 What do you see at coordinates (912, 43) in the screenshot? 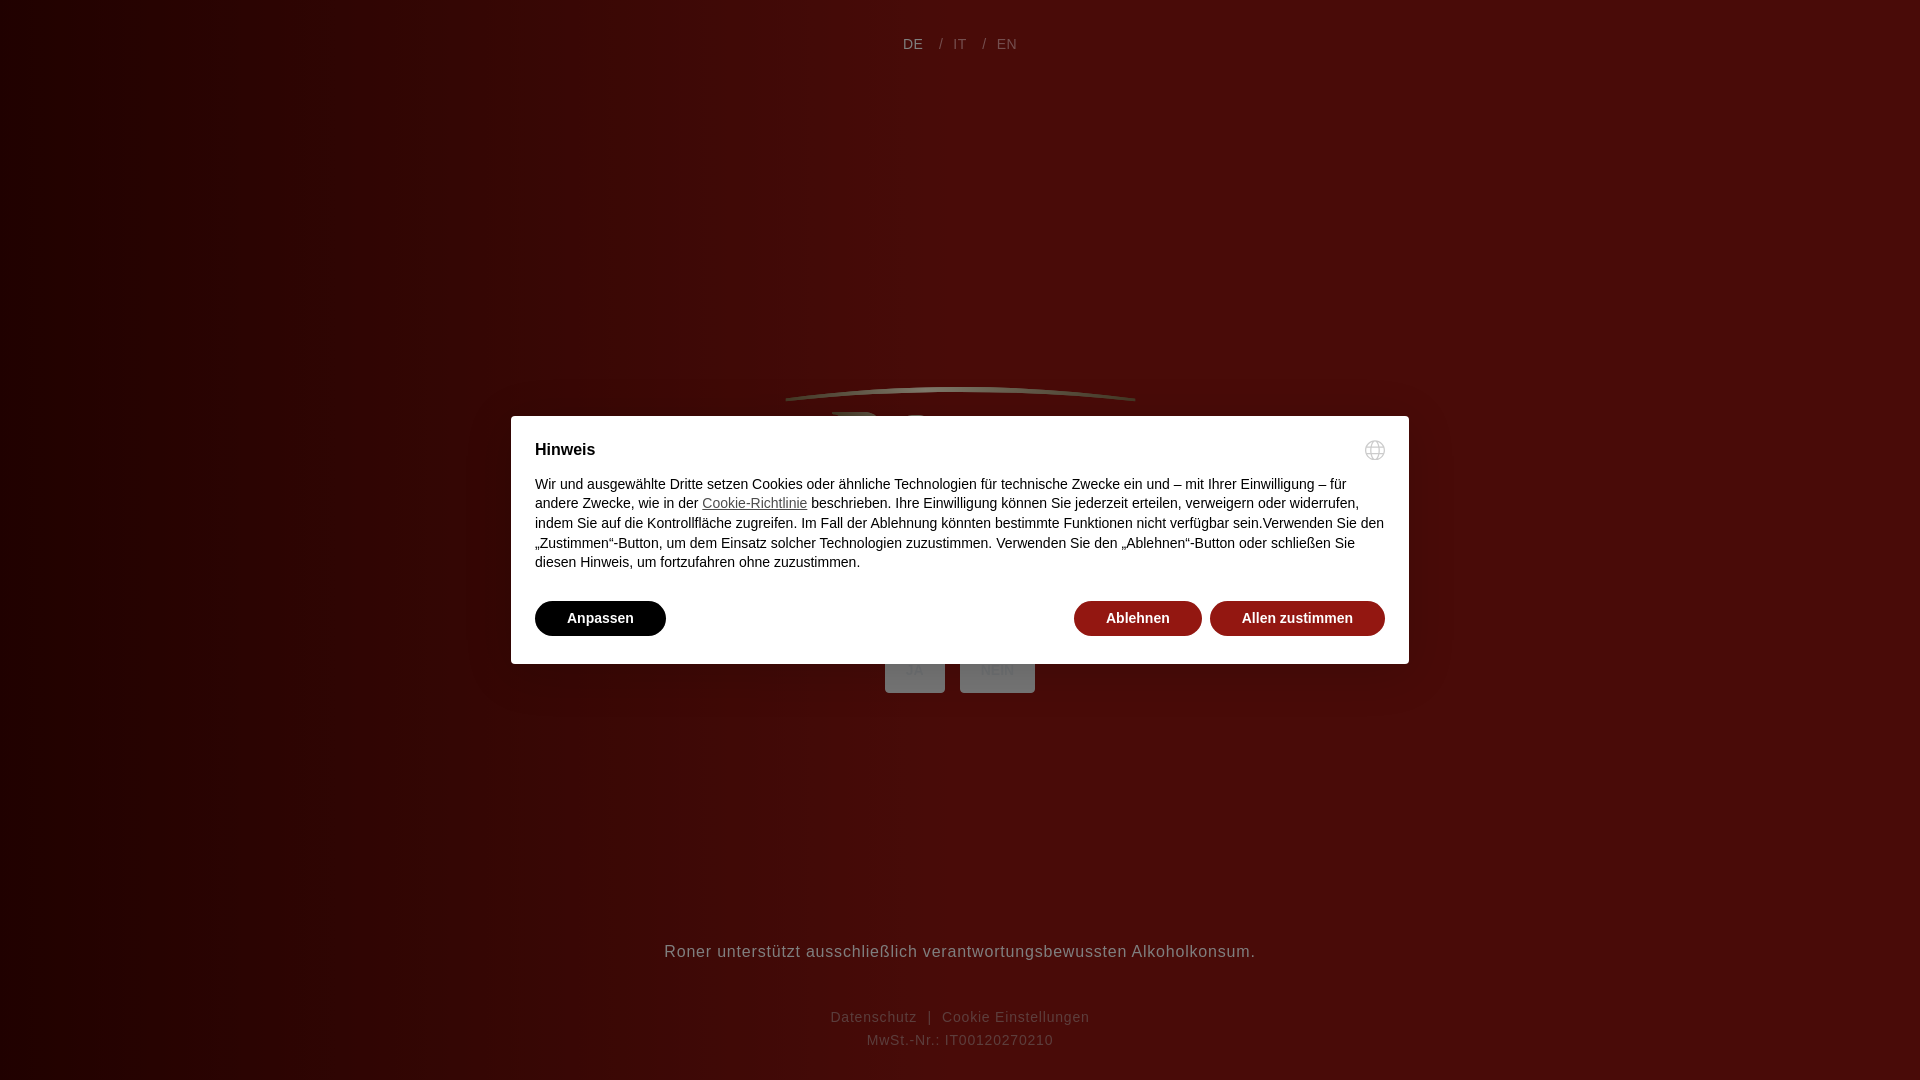
I see `DE` at bounding box center [912, 43].